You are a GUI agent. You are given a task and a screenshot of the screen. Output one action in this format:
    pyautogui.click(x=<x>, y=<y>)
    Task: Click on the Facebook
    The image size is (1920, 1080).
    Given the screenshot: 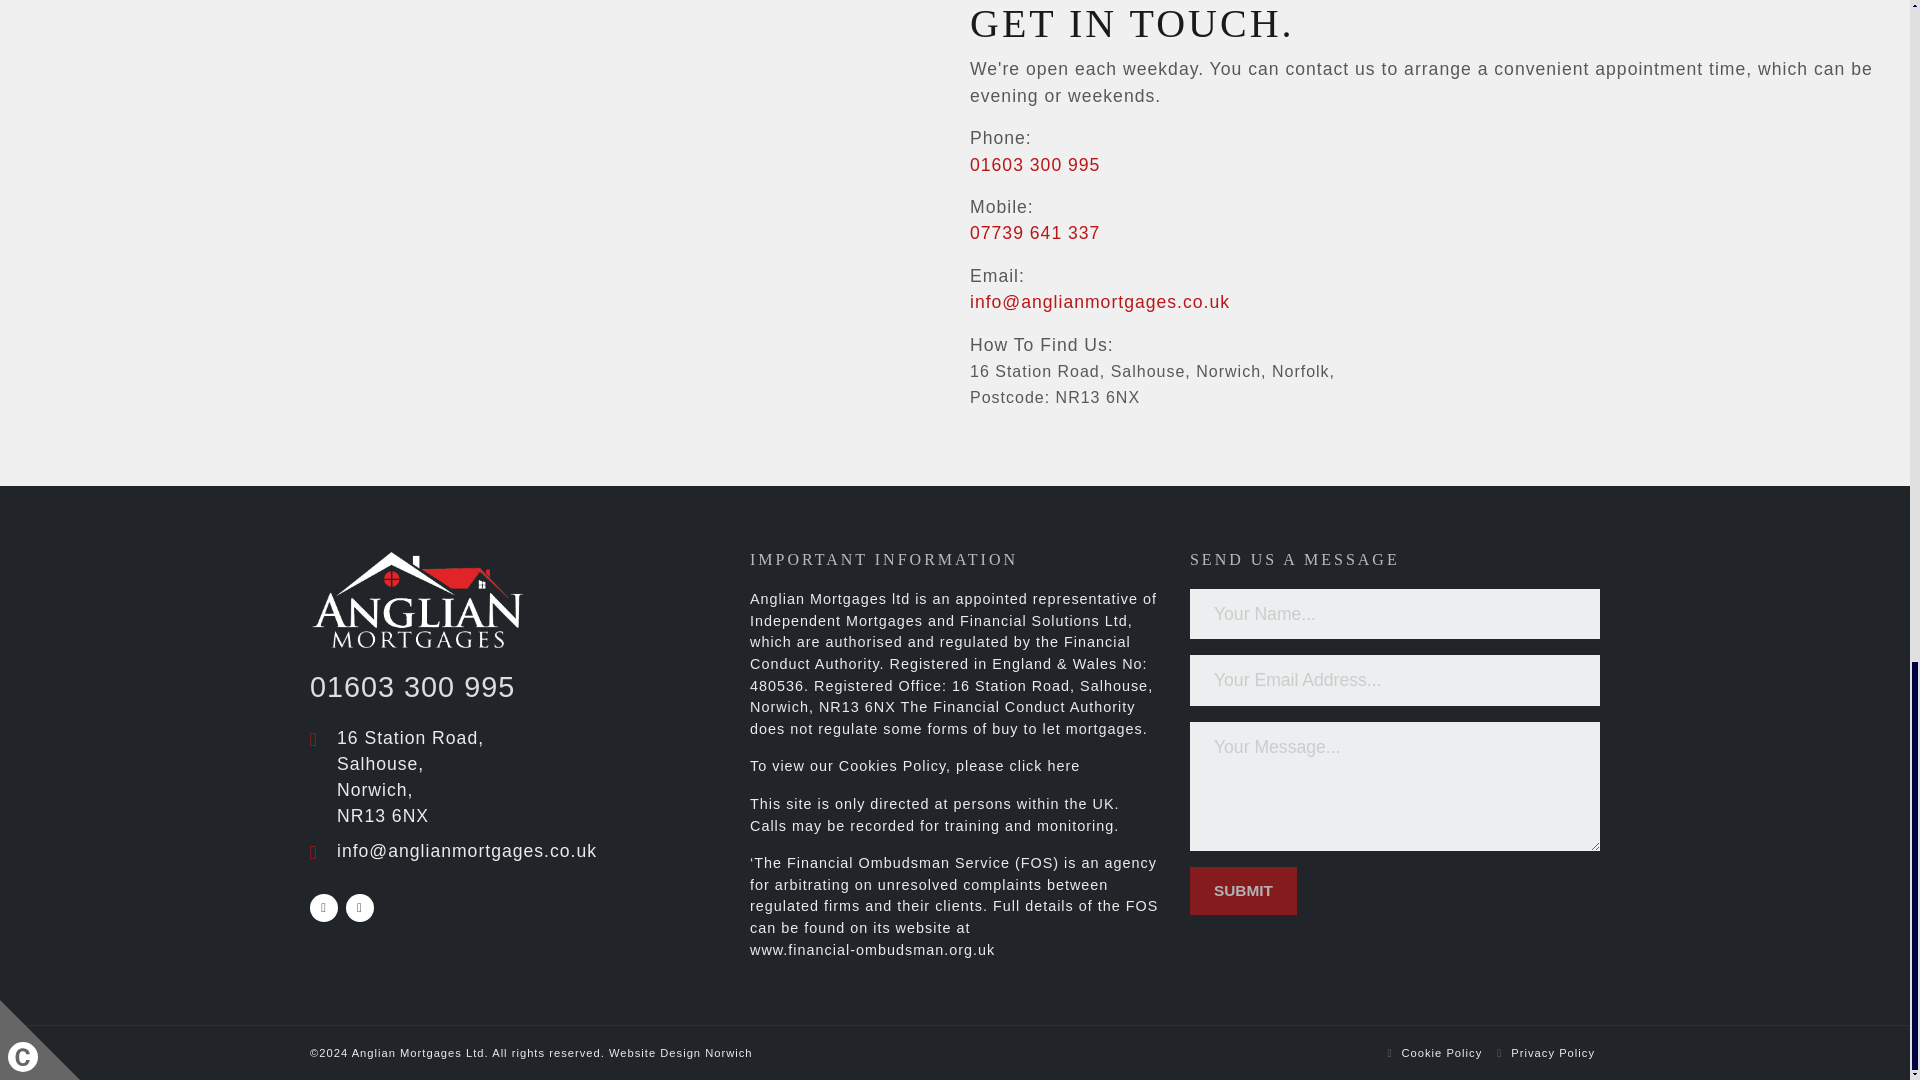 What is the action you would take?
    pyautogui.click(x=323, y=908)
    